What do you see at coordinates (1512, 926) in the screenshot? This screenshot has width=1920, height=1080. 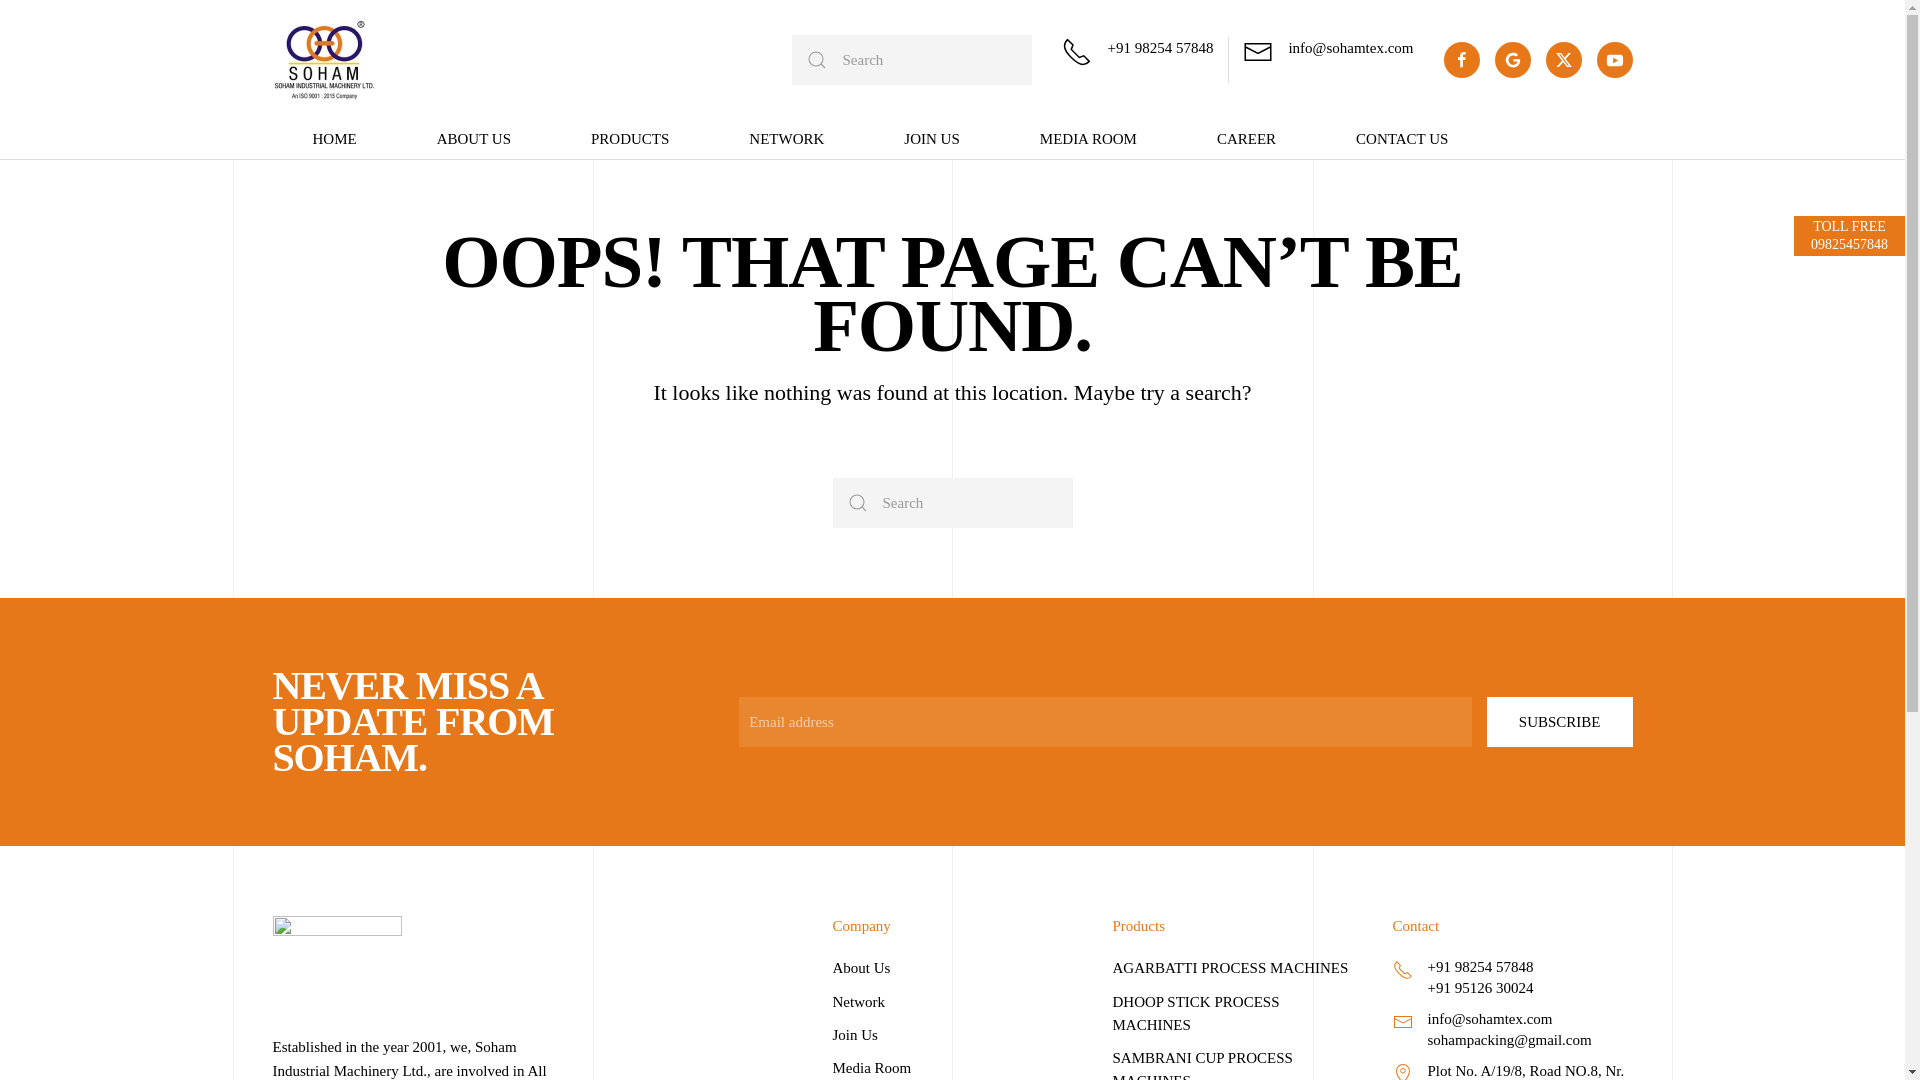 I see `Company` at bounding box center [1512, 926].